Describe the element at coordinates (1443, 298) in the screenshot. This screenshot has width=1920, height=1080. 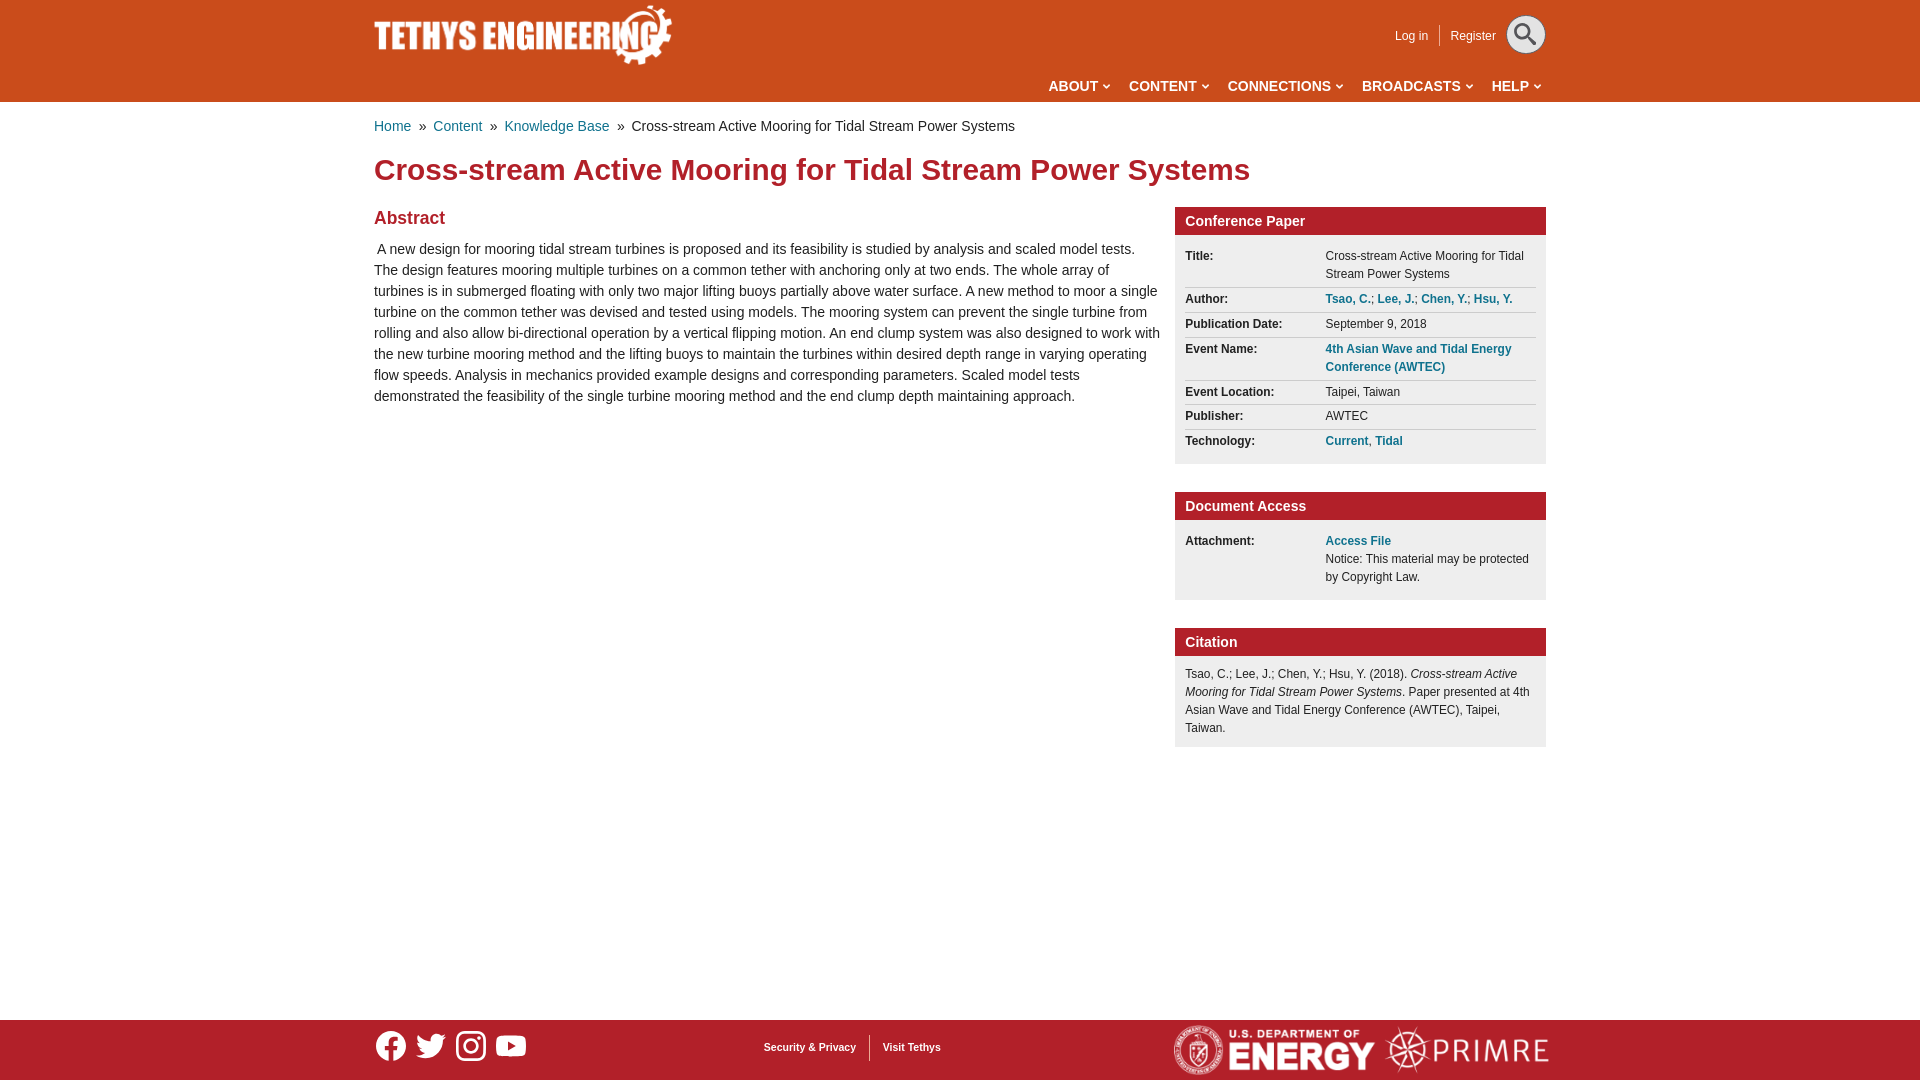
I see `Chen, Y.` at that location.